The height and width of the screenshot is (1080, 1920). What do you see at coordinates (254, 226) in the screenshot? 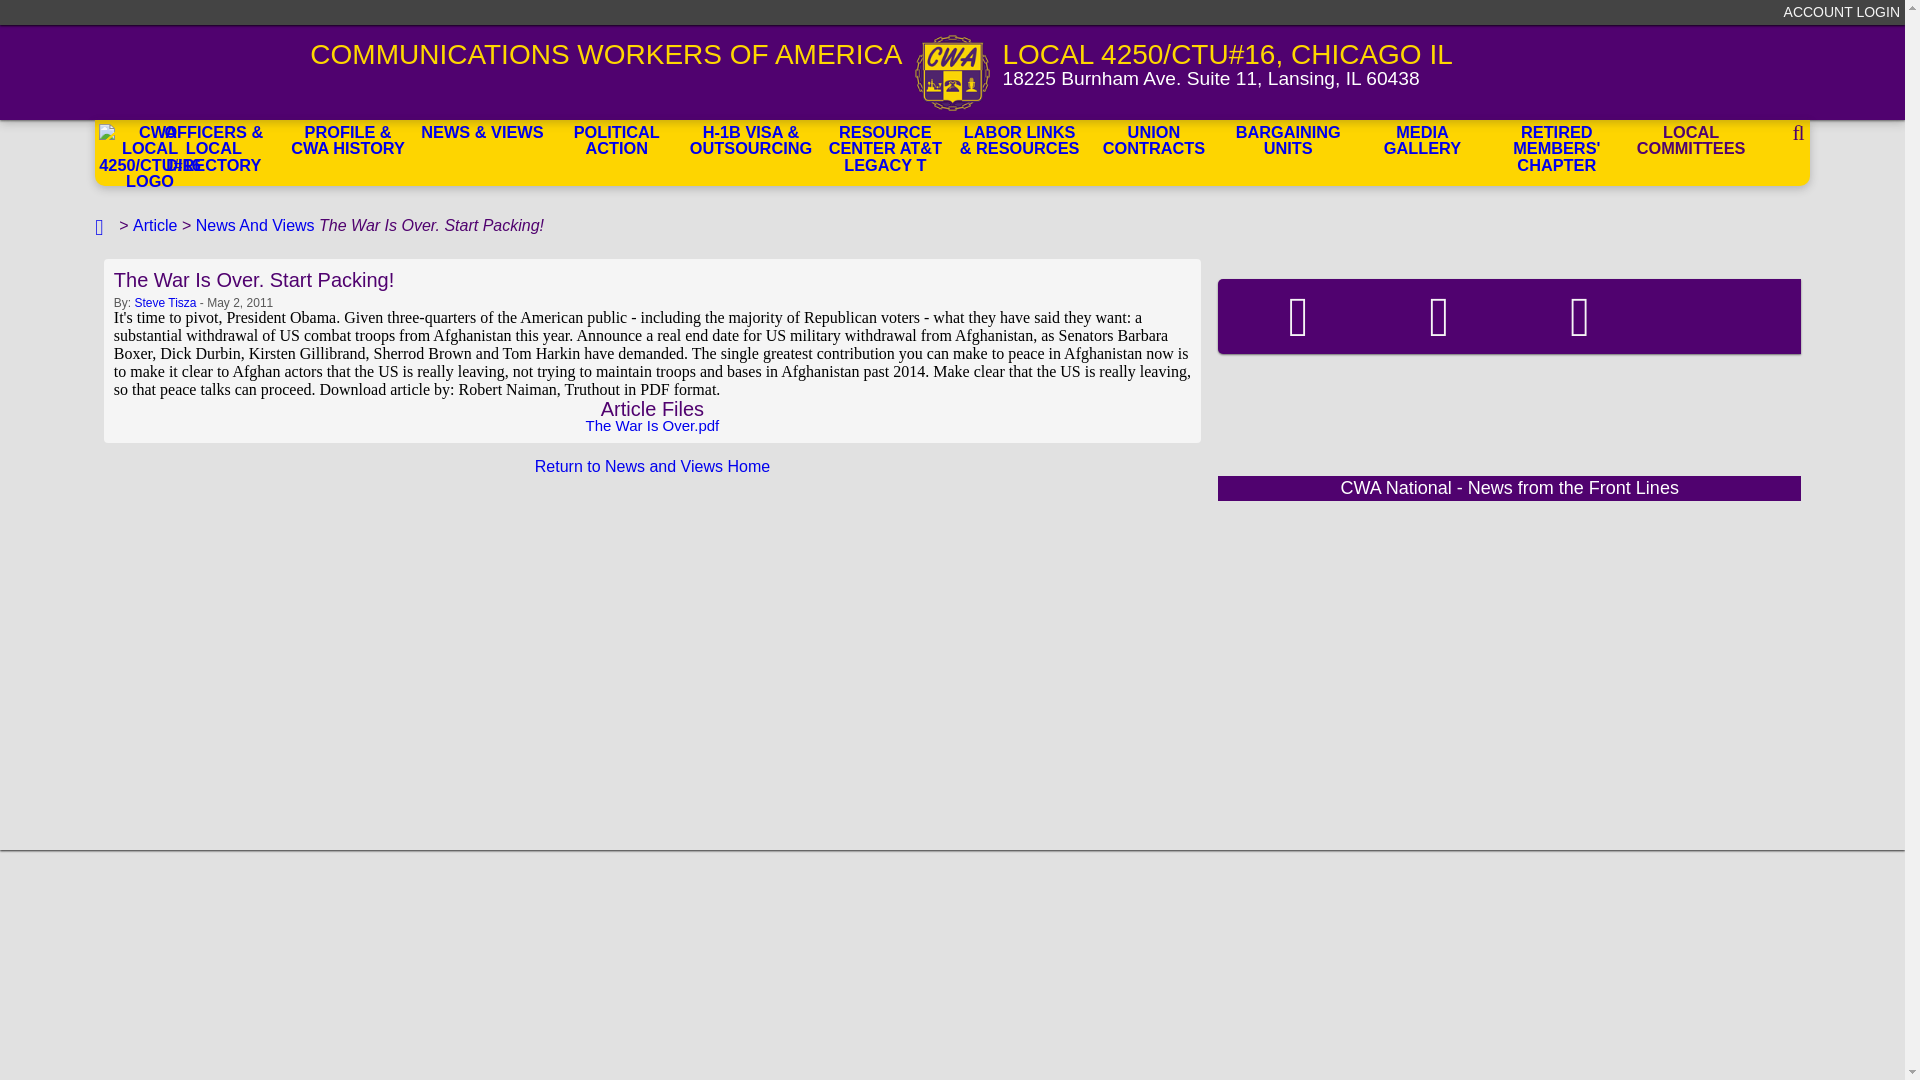
I see `News And Views` at bounding box center [254, 226].